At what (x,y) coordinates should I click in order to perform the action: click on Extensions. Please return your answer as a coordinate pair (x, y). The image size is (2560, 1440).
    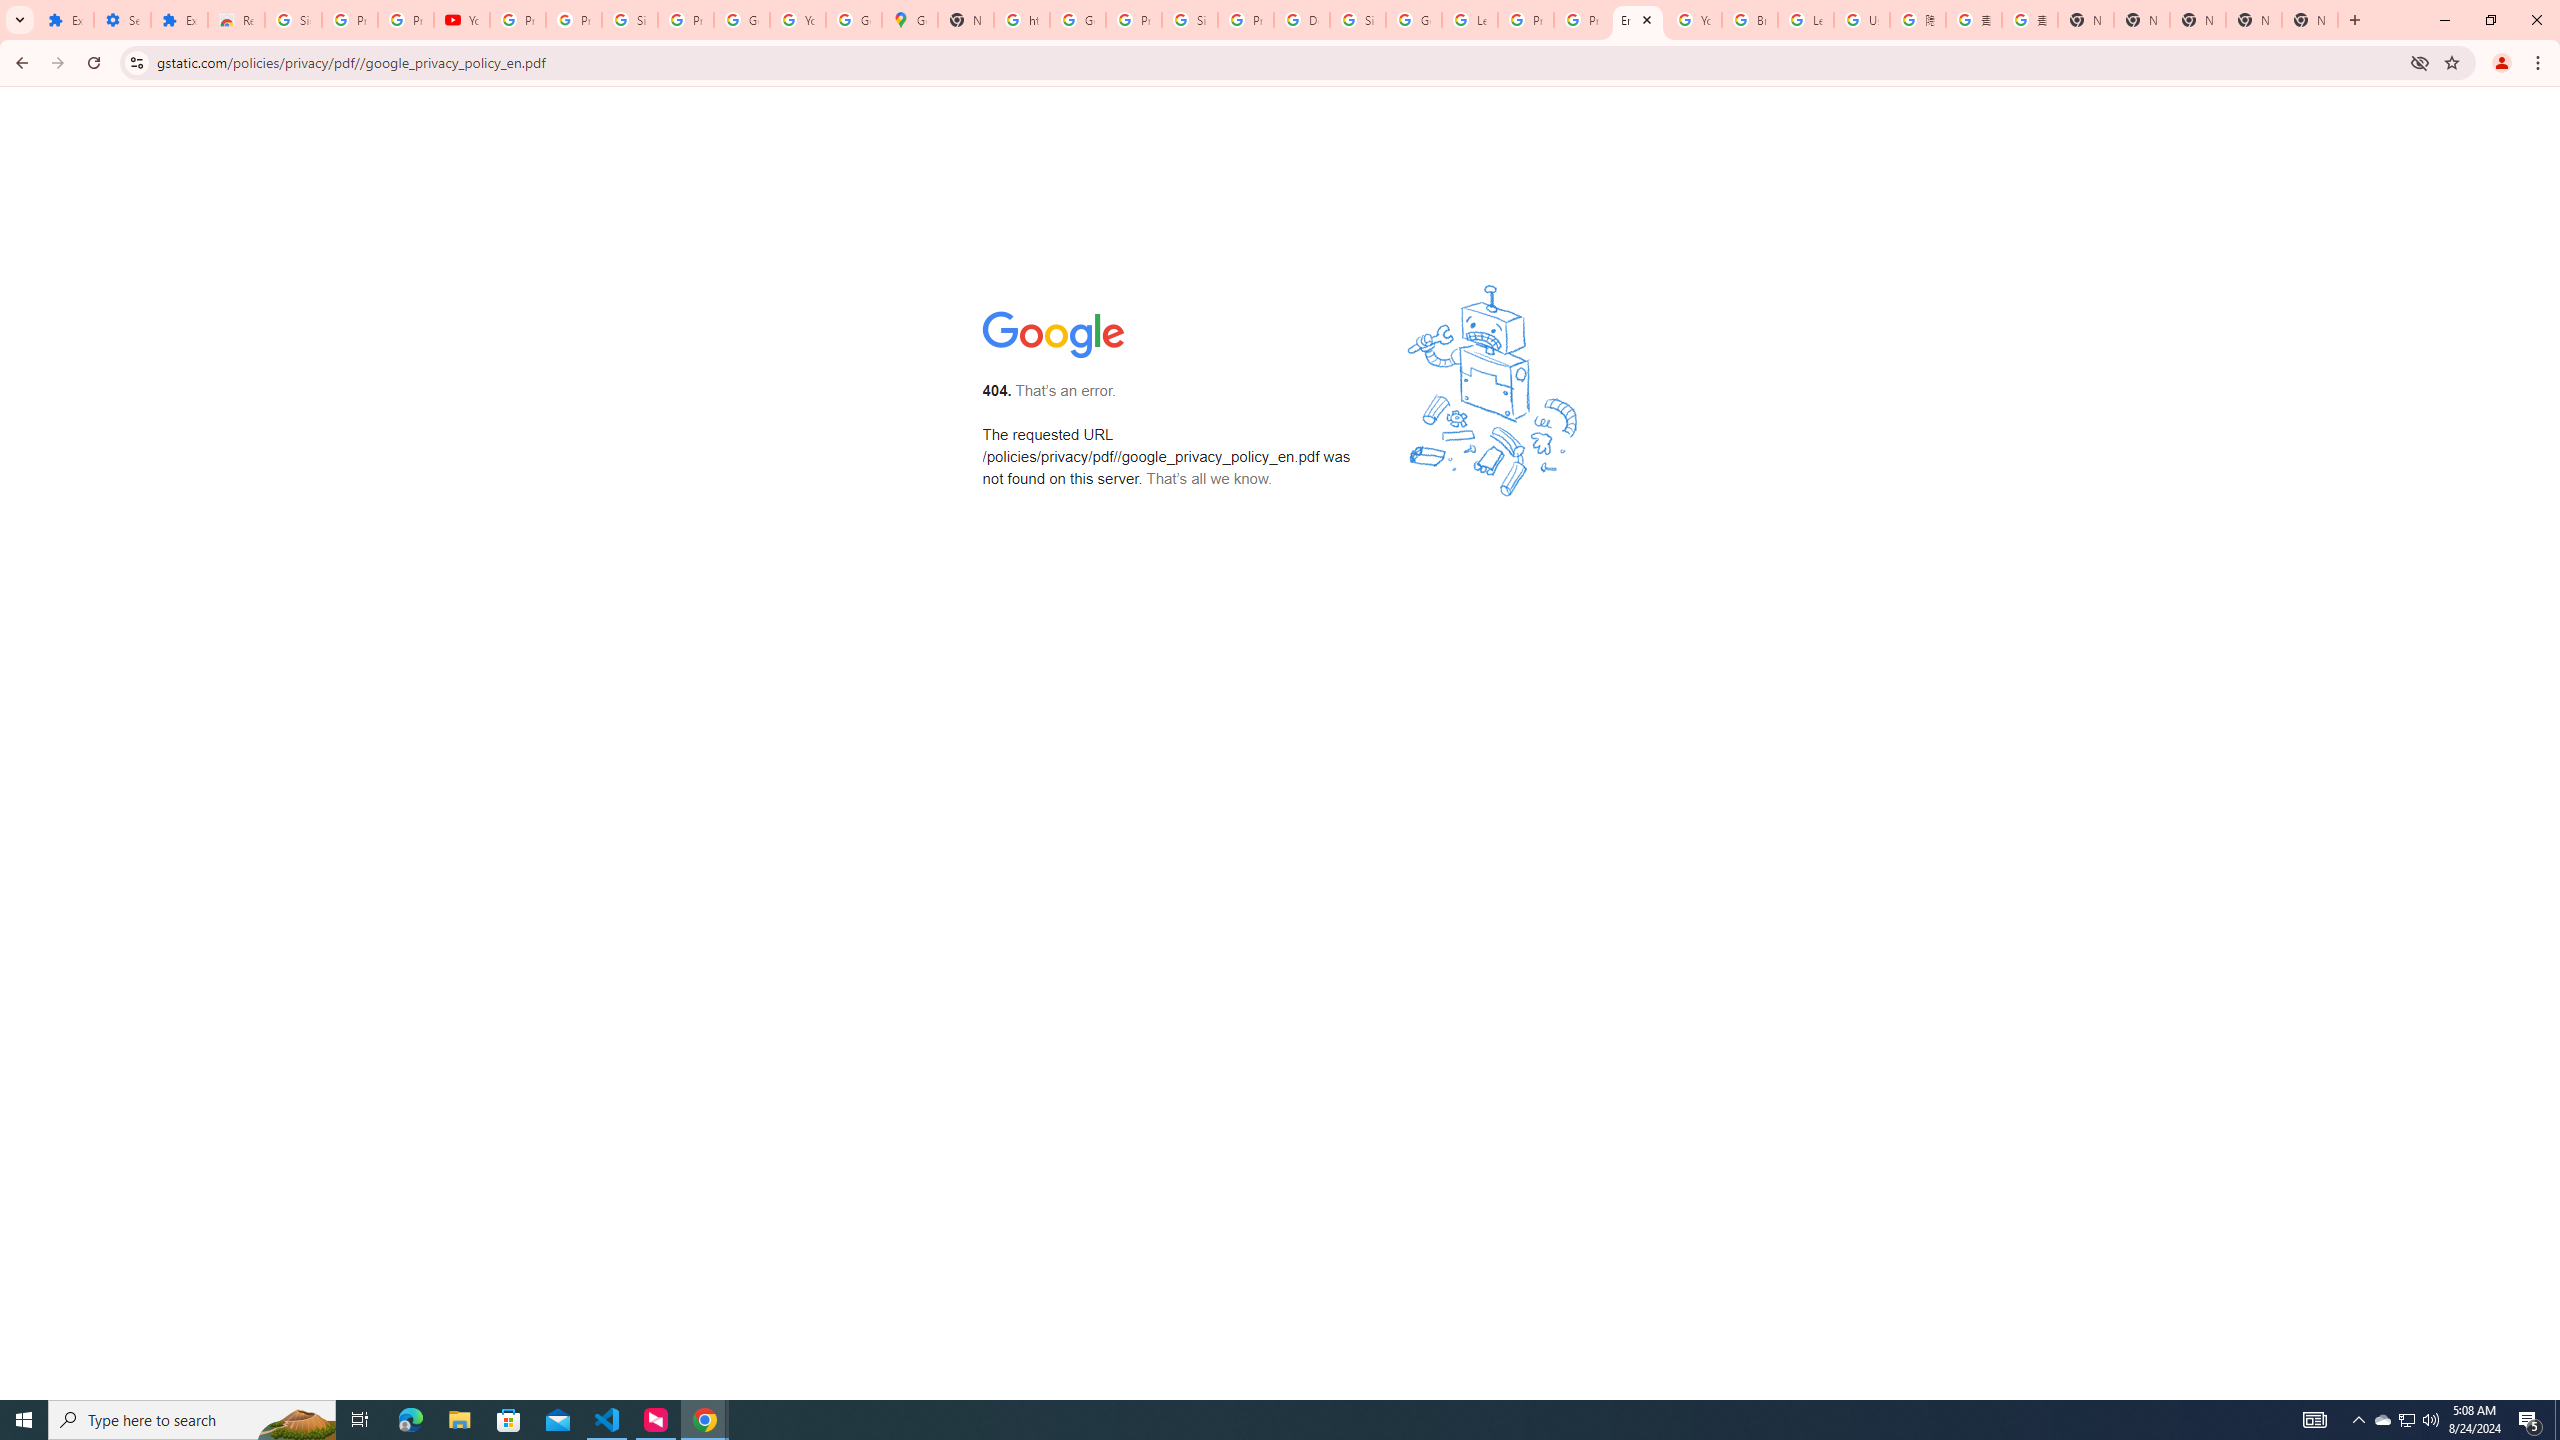
    Looking at the image, I should click on (65, 20).